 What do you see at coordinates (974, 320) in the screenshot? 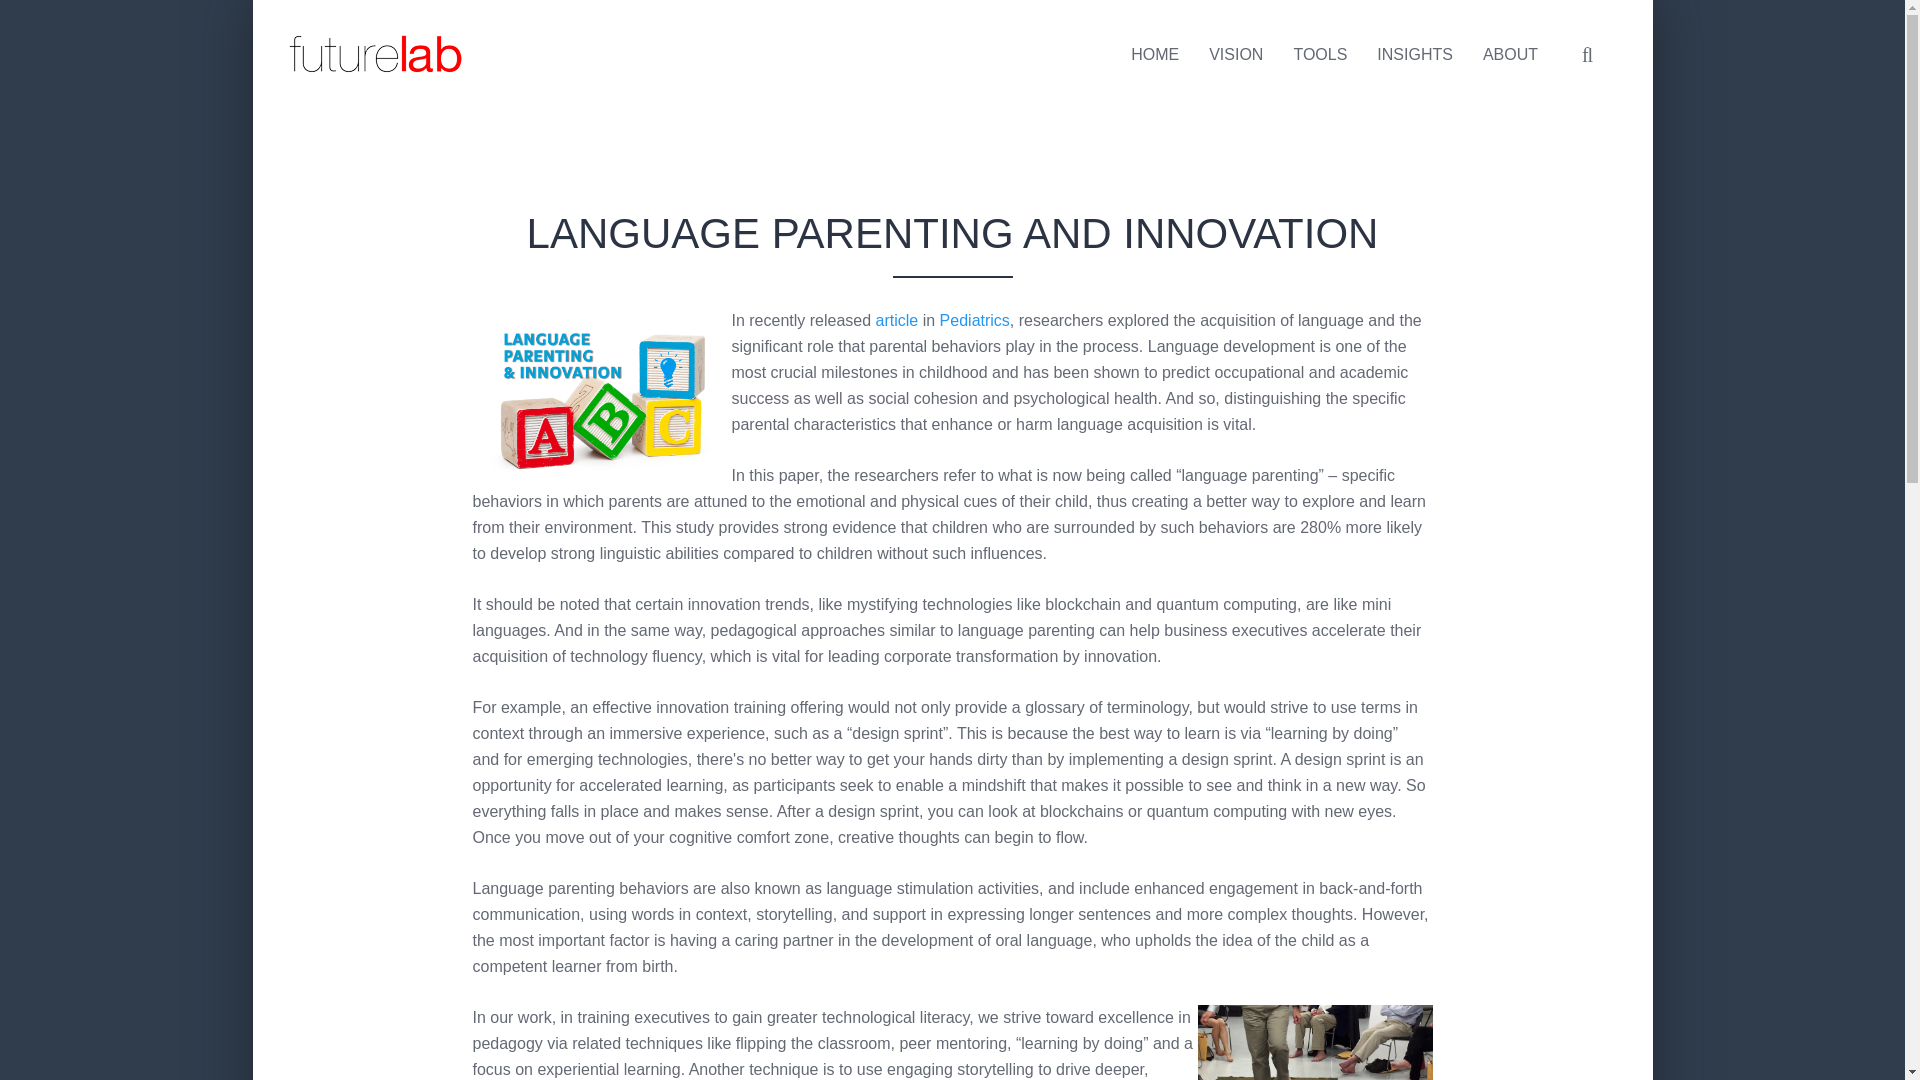
I see `Pediatrics` at bounding box center [974, 320].